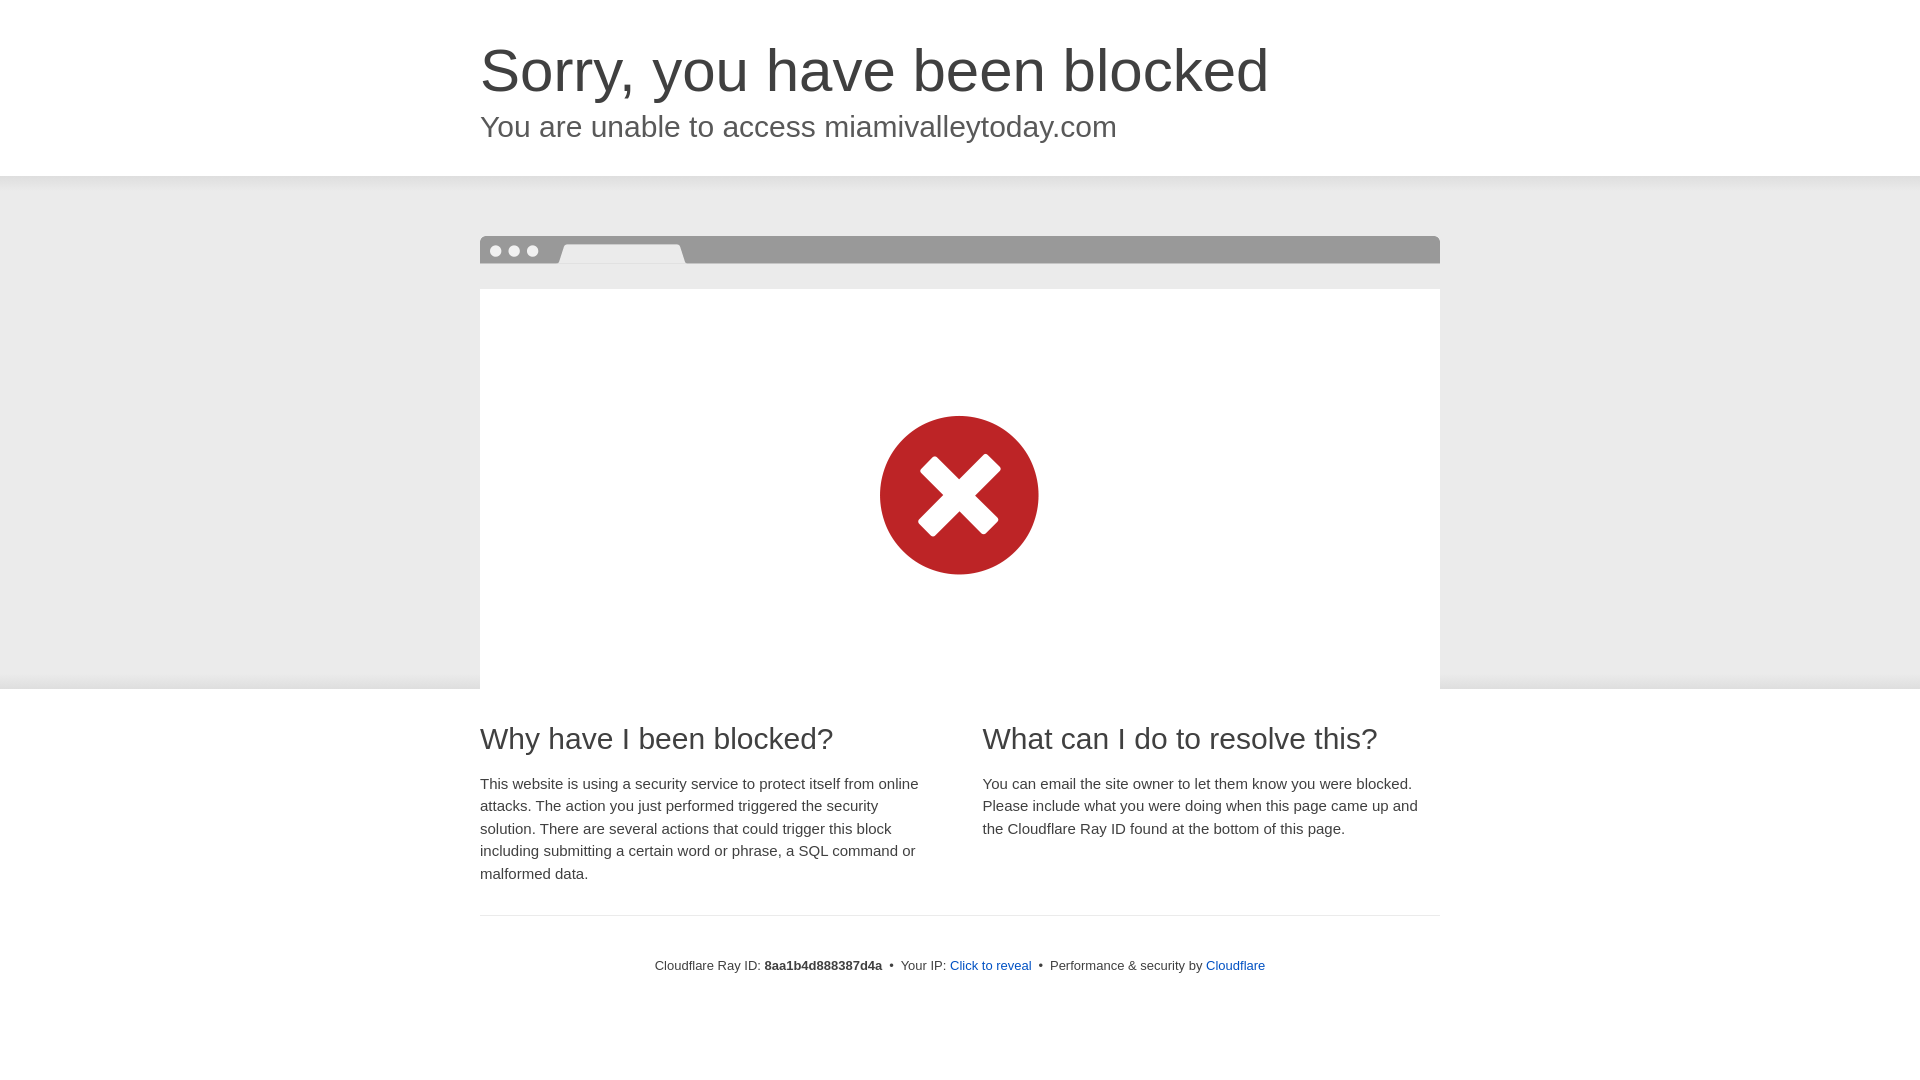 The width and height of the screenshot is (1920, 1080). What do you see at coordinates (1235, 965) in the screenshot?
I see `Cloudflare` at bounding box center [1235, 965].